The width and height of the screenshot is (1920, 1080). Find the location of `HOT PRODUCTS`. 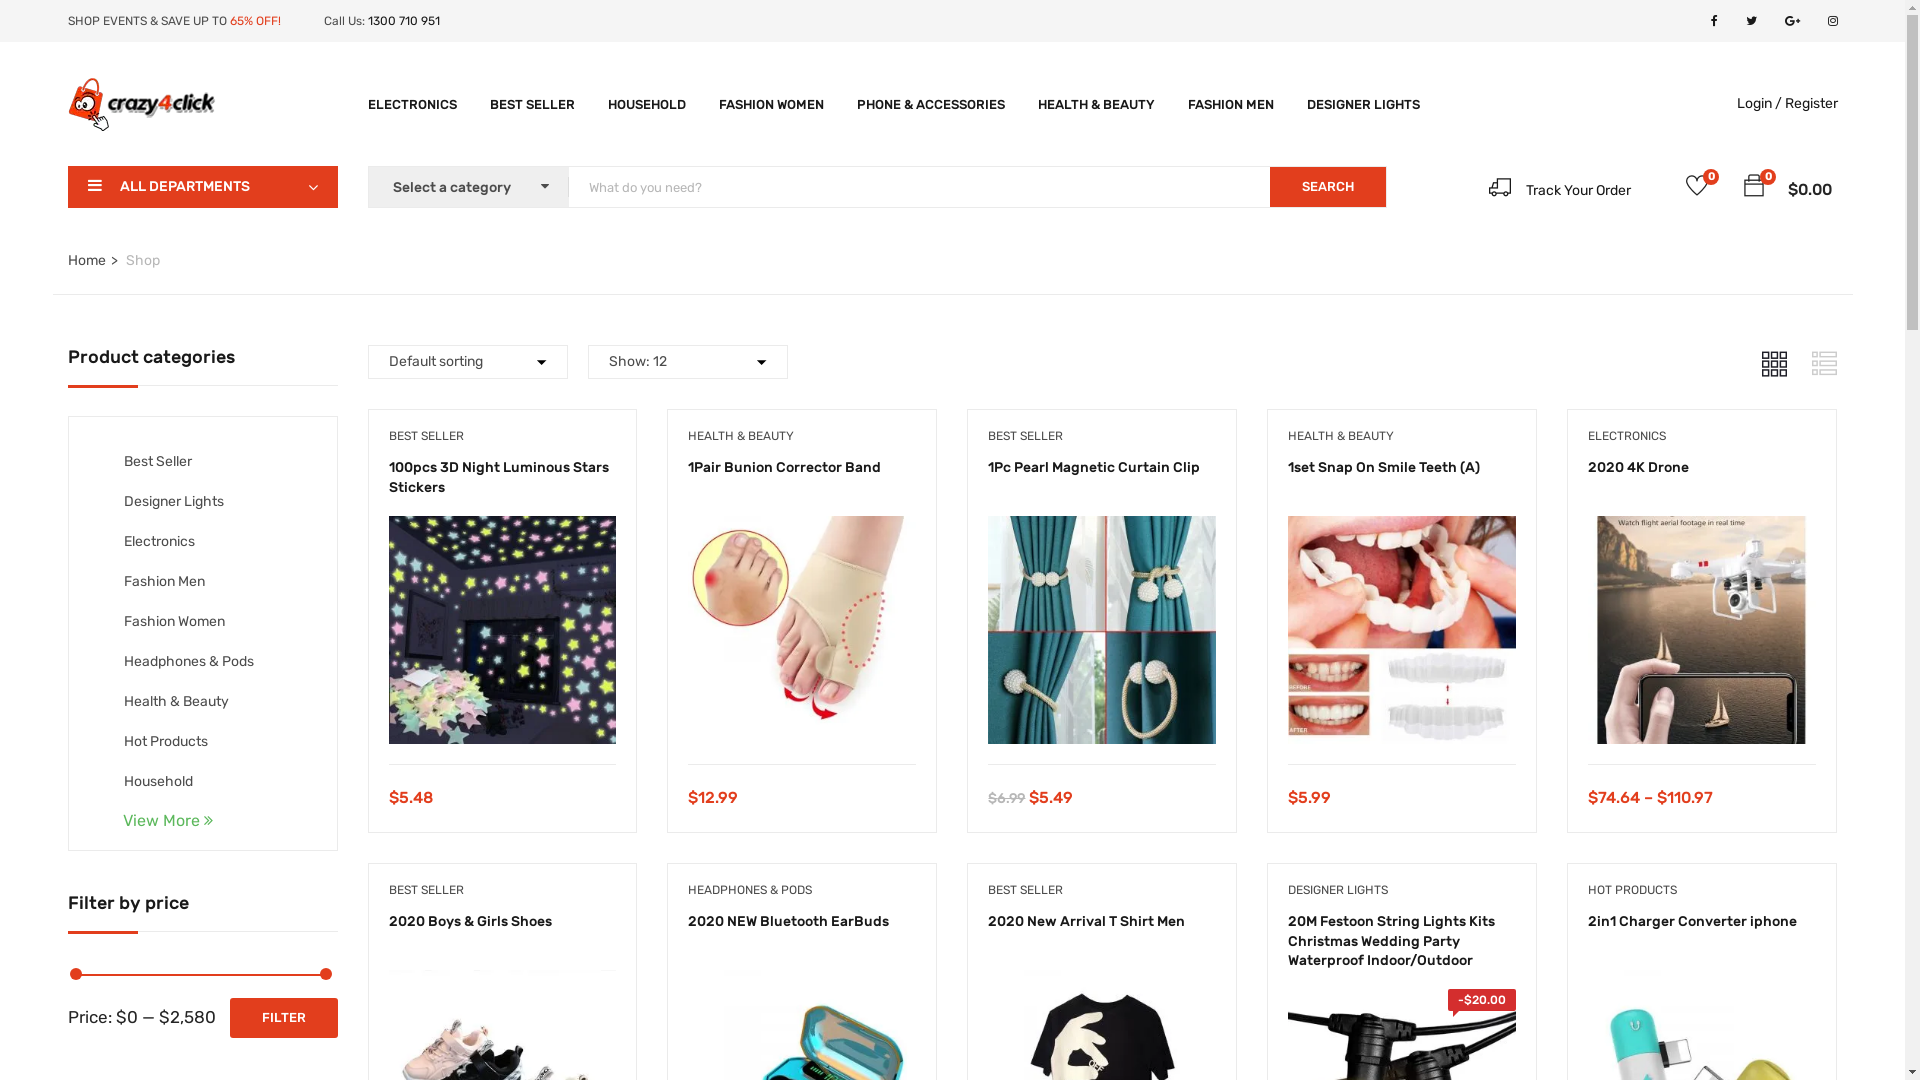

HOT PRODUCTS is located at coordinates (1632, 890).